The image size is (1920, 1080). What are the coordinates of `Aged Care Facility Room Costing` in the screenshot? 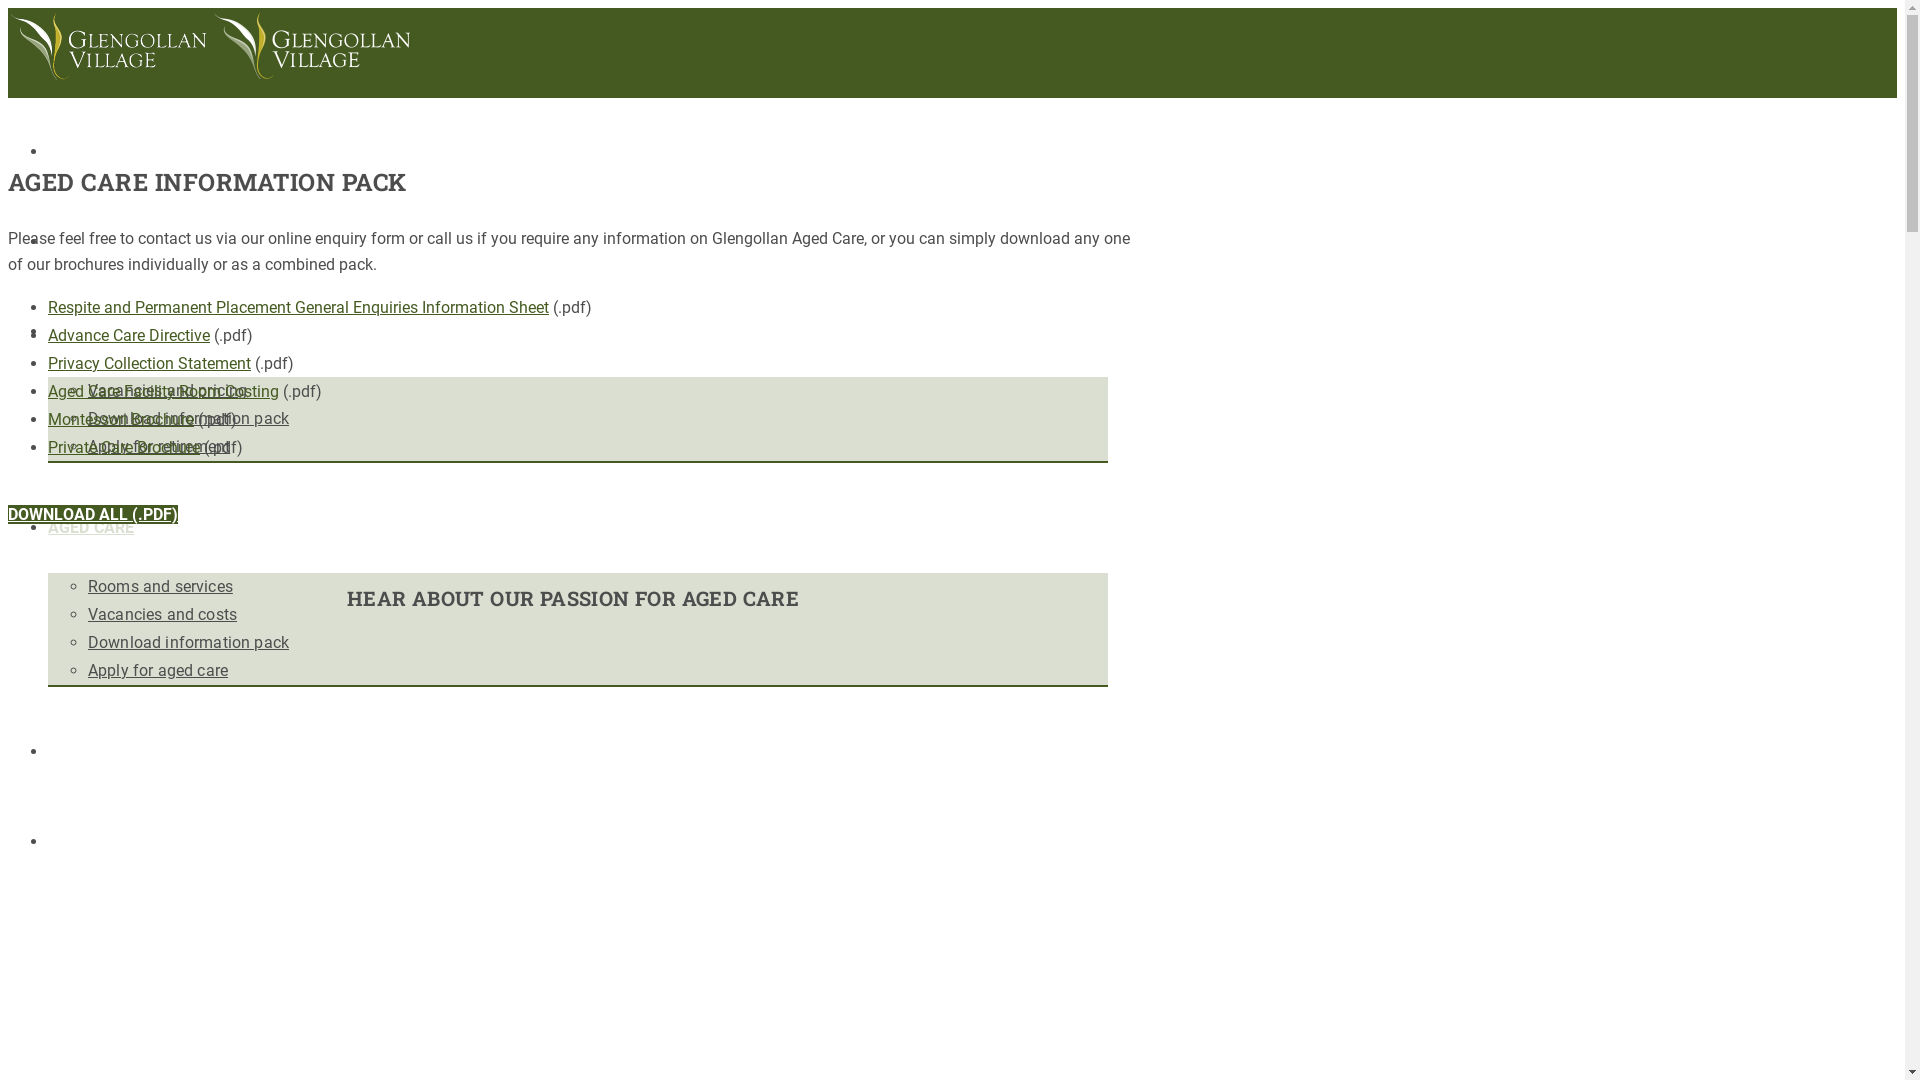 It's located at (164, 392).